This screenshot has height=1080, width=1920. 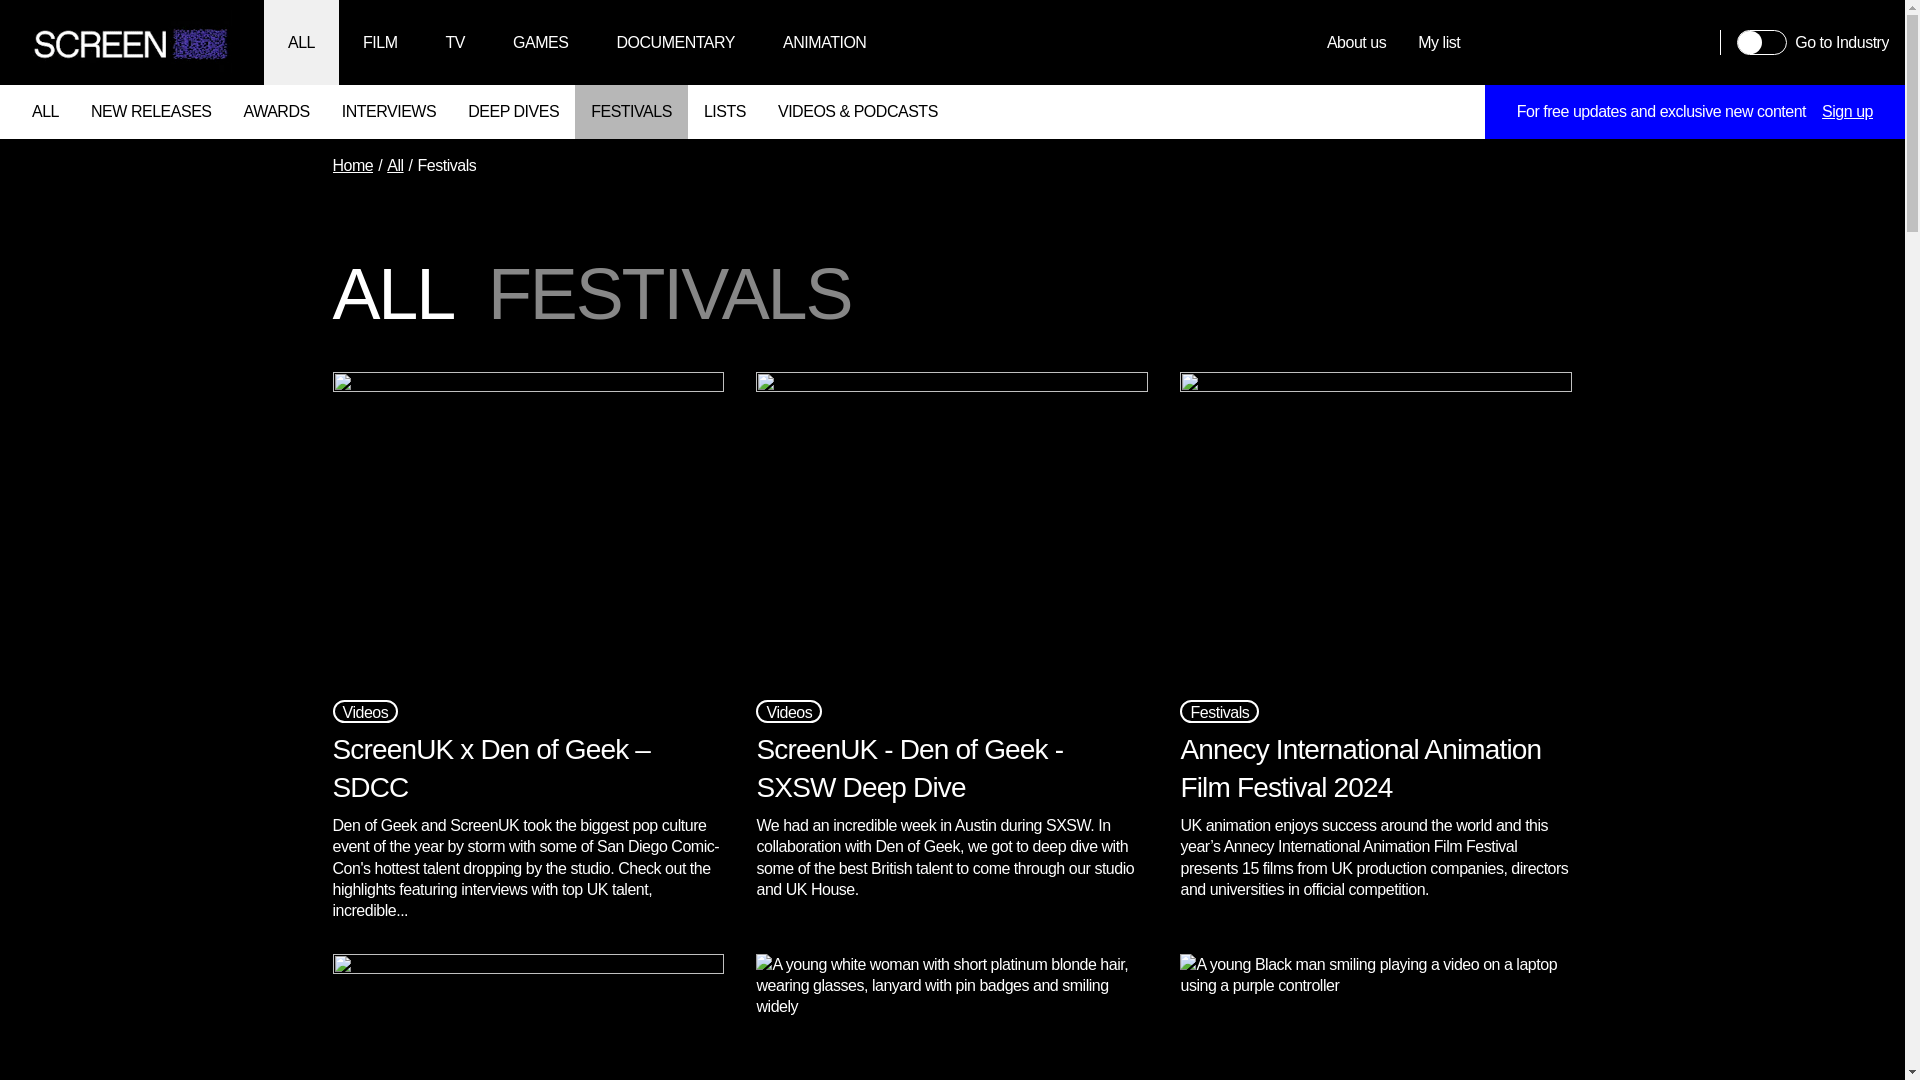 What do you see at coordinates (1438, 42) in the screenshot?
I see `My list` at bounding box center [1438, 42].